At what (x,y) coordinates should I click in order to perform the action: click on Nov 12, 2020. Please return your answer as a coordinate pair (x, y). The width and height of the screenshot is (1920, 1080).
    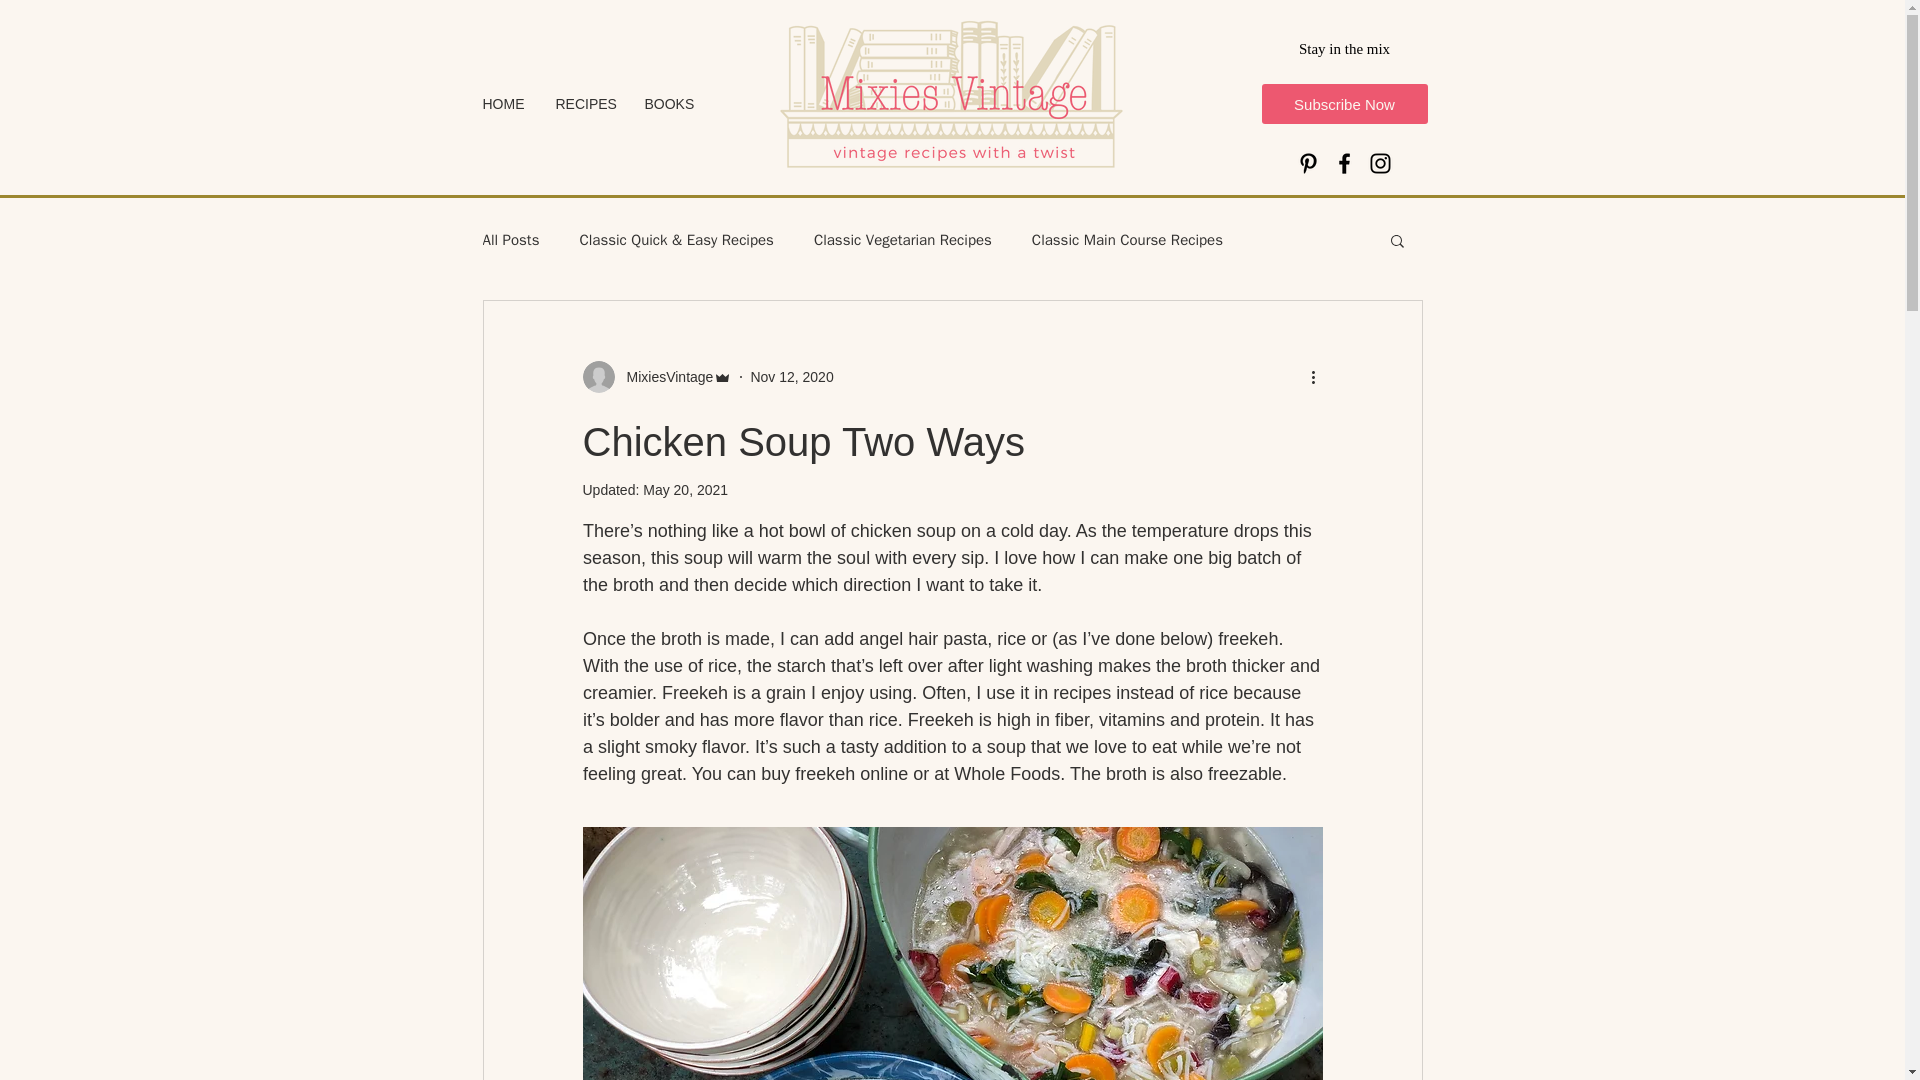
    Looking at the image, I should click on (792, 376).